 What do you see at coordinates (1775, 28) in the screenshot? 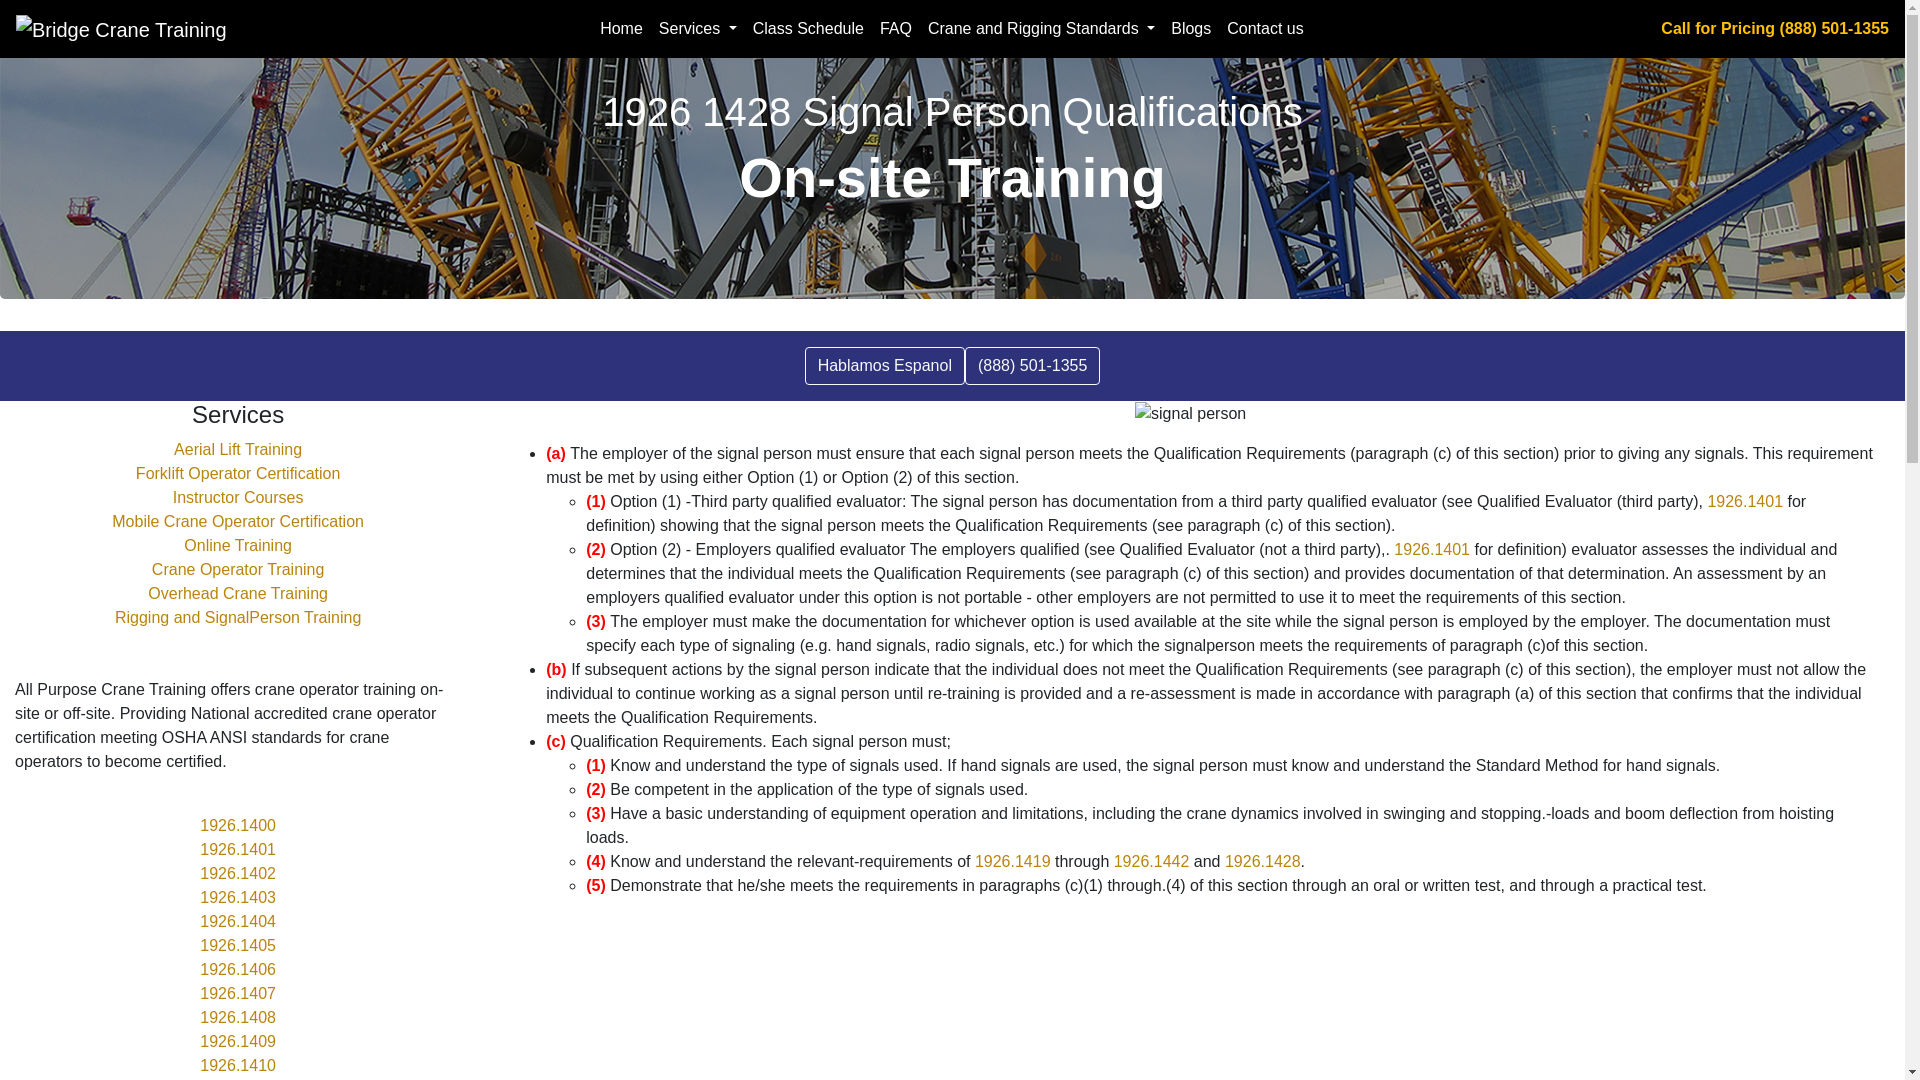
I see `Call for Pricing (888) 501-1355` at bounding box center [1775, 28].